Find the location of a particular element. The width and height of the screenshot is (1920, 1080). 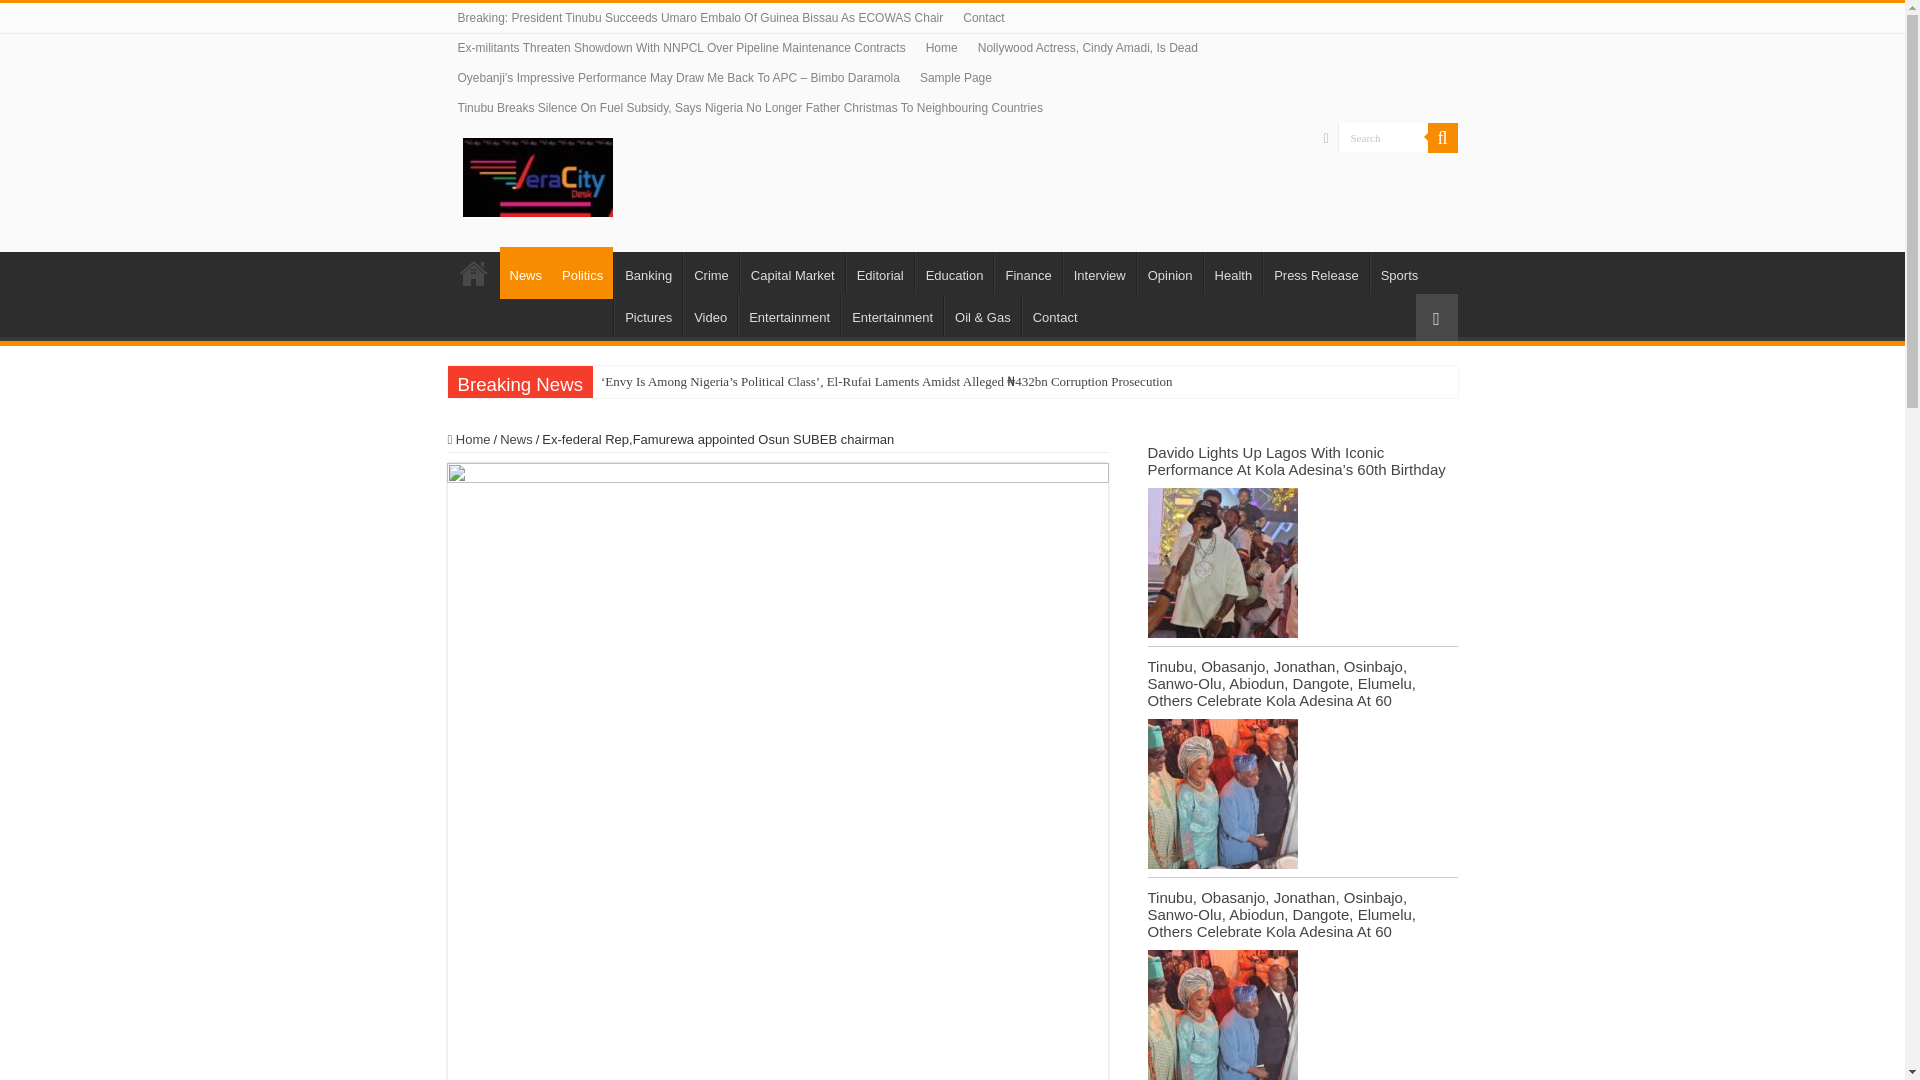

Sample Page is located at coordinates (956, 77).